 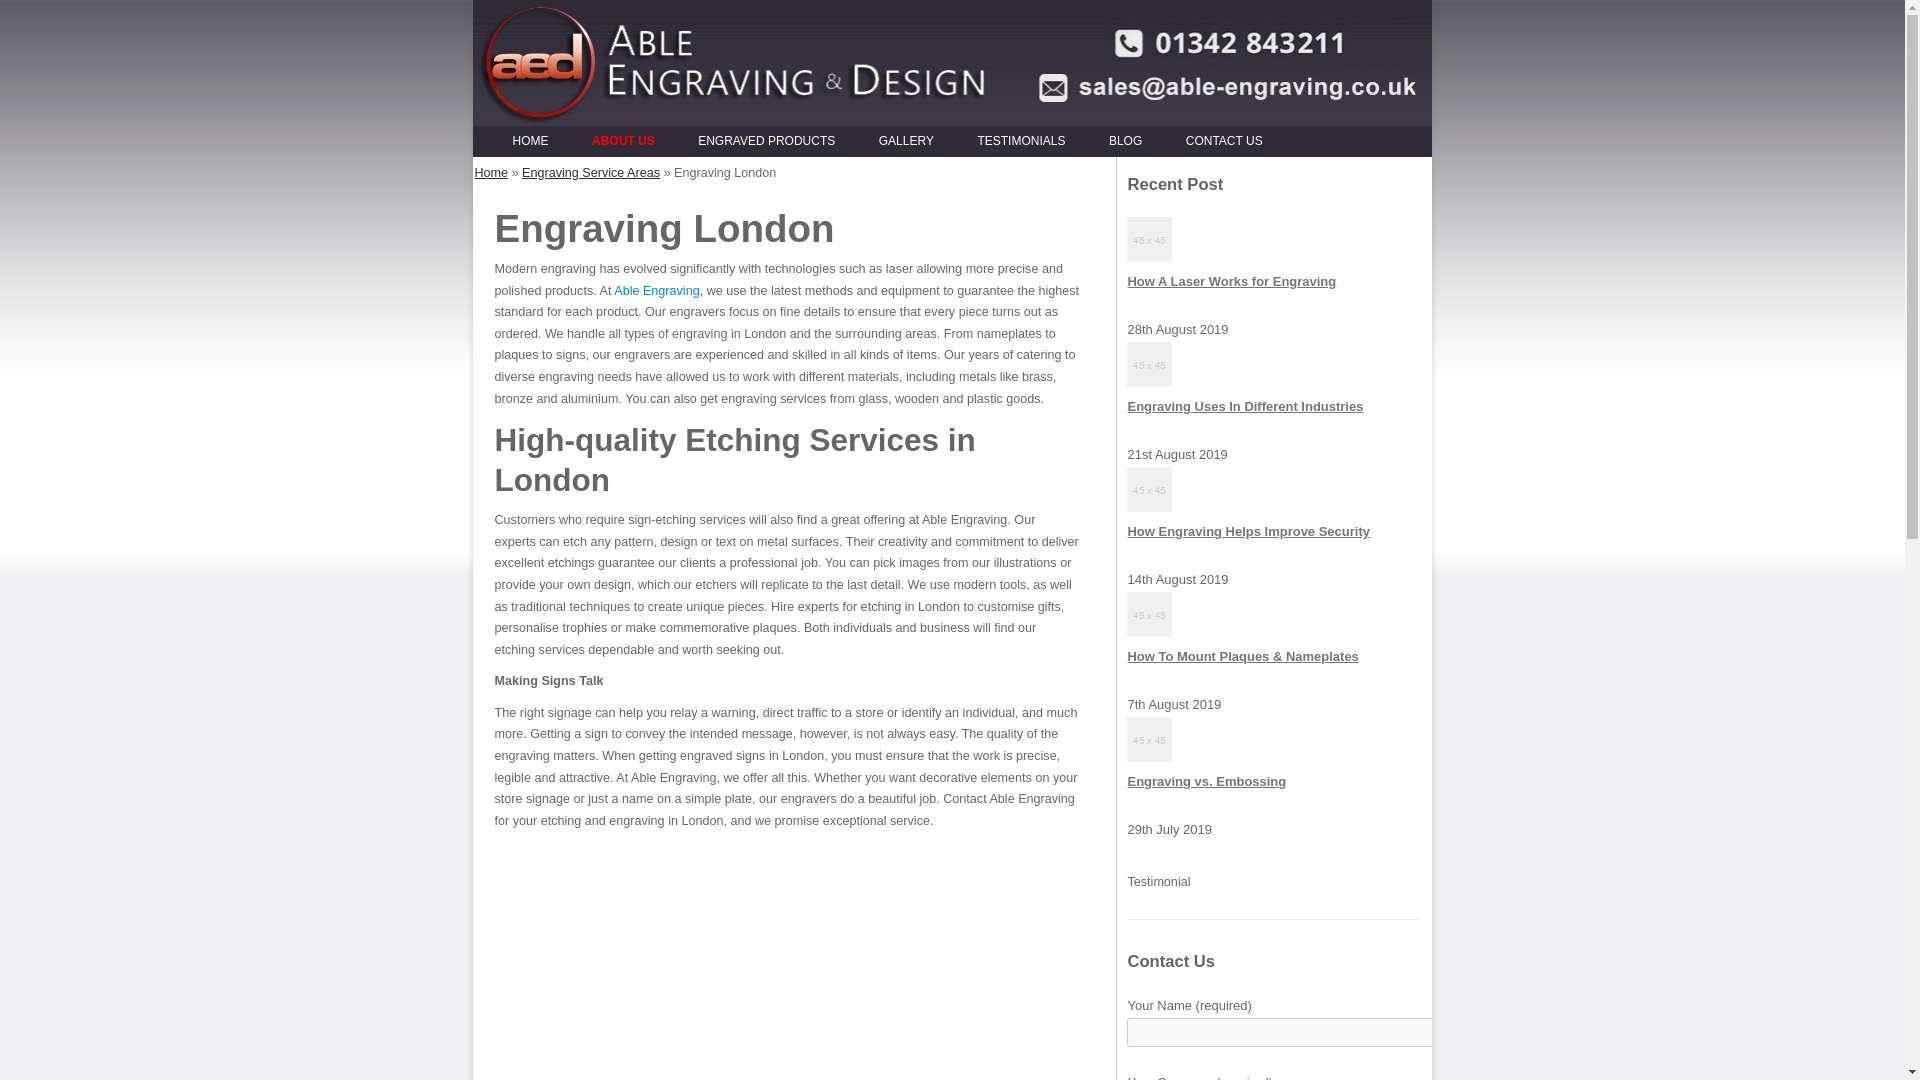 I want to click on Engraving Uses In Different Industries, so click(x=1245, y=406).